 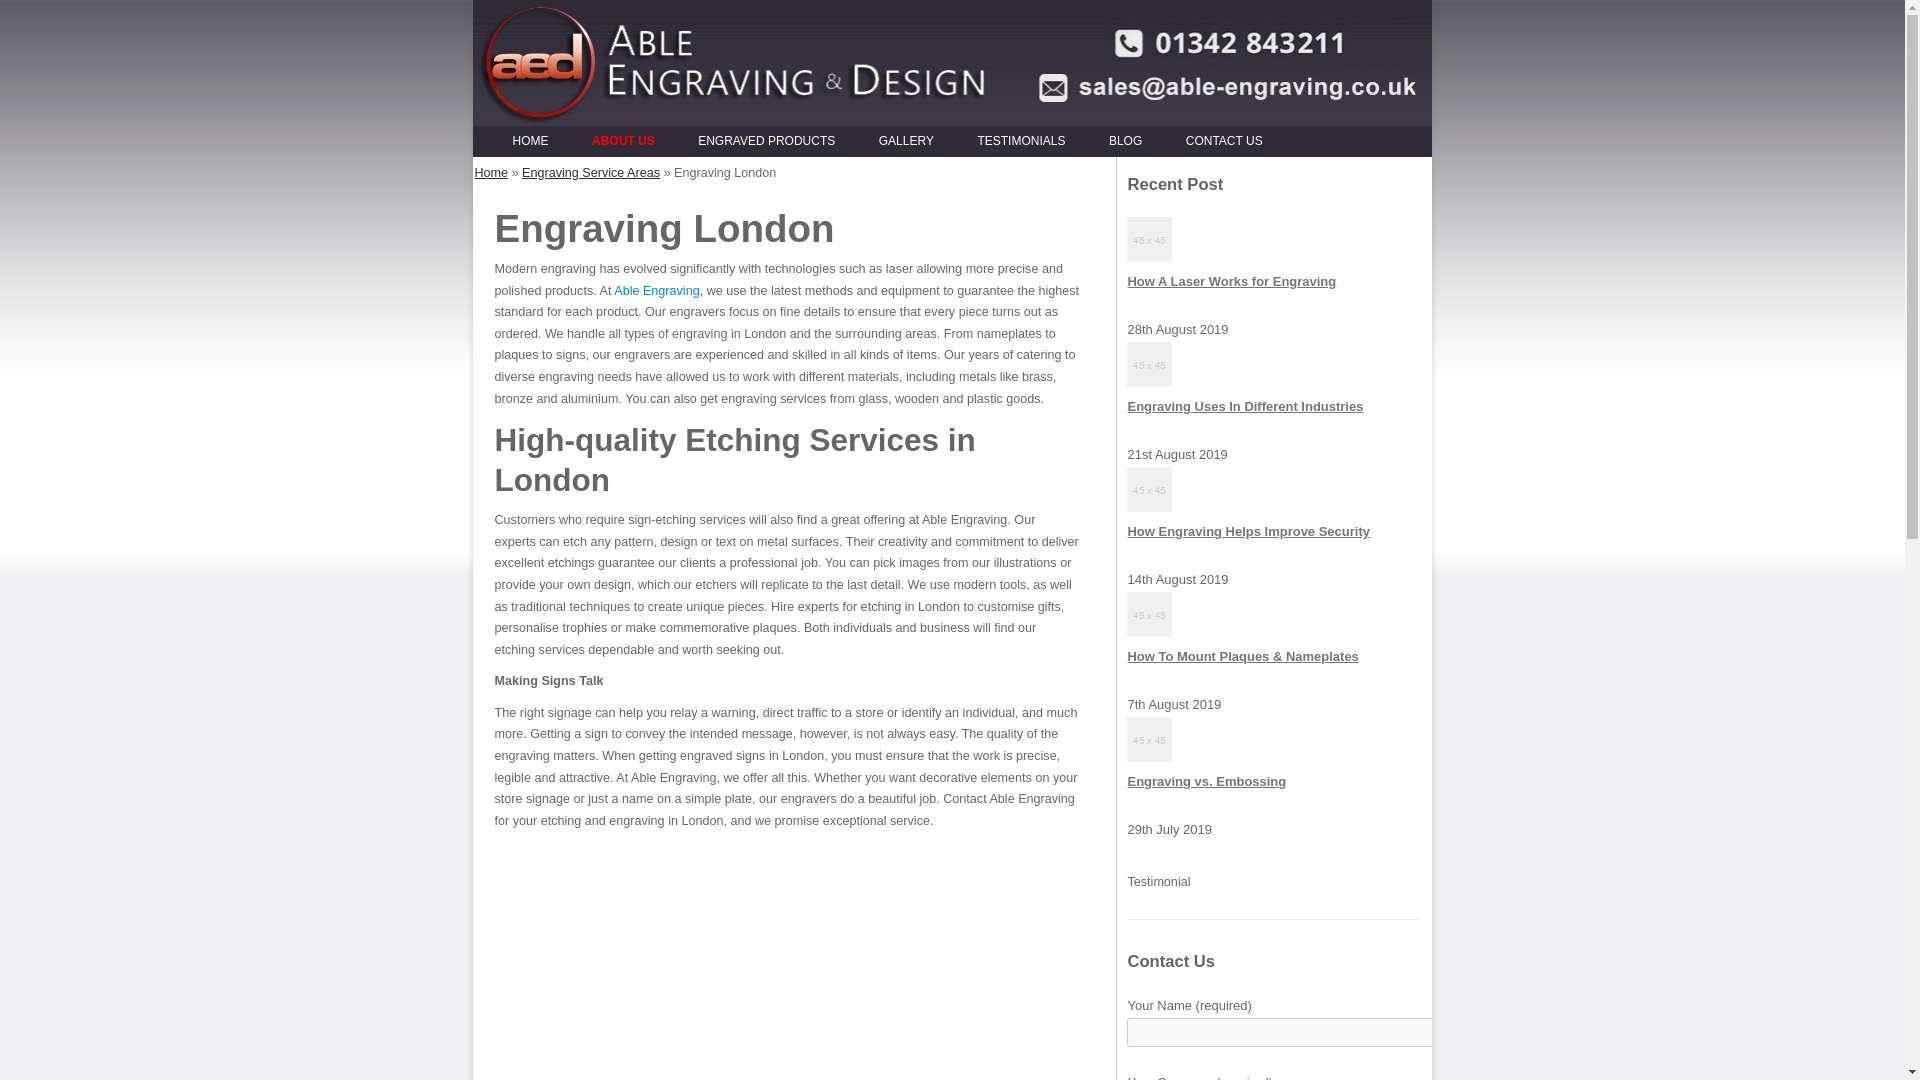 I want to click on Engraving Uses In Different Industries, so click(x=1245, y=406).